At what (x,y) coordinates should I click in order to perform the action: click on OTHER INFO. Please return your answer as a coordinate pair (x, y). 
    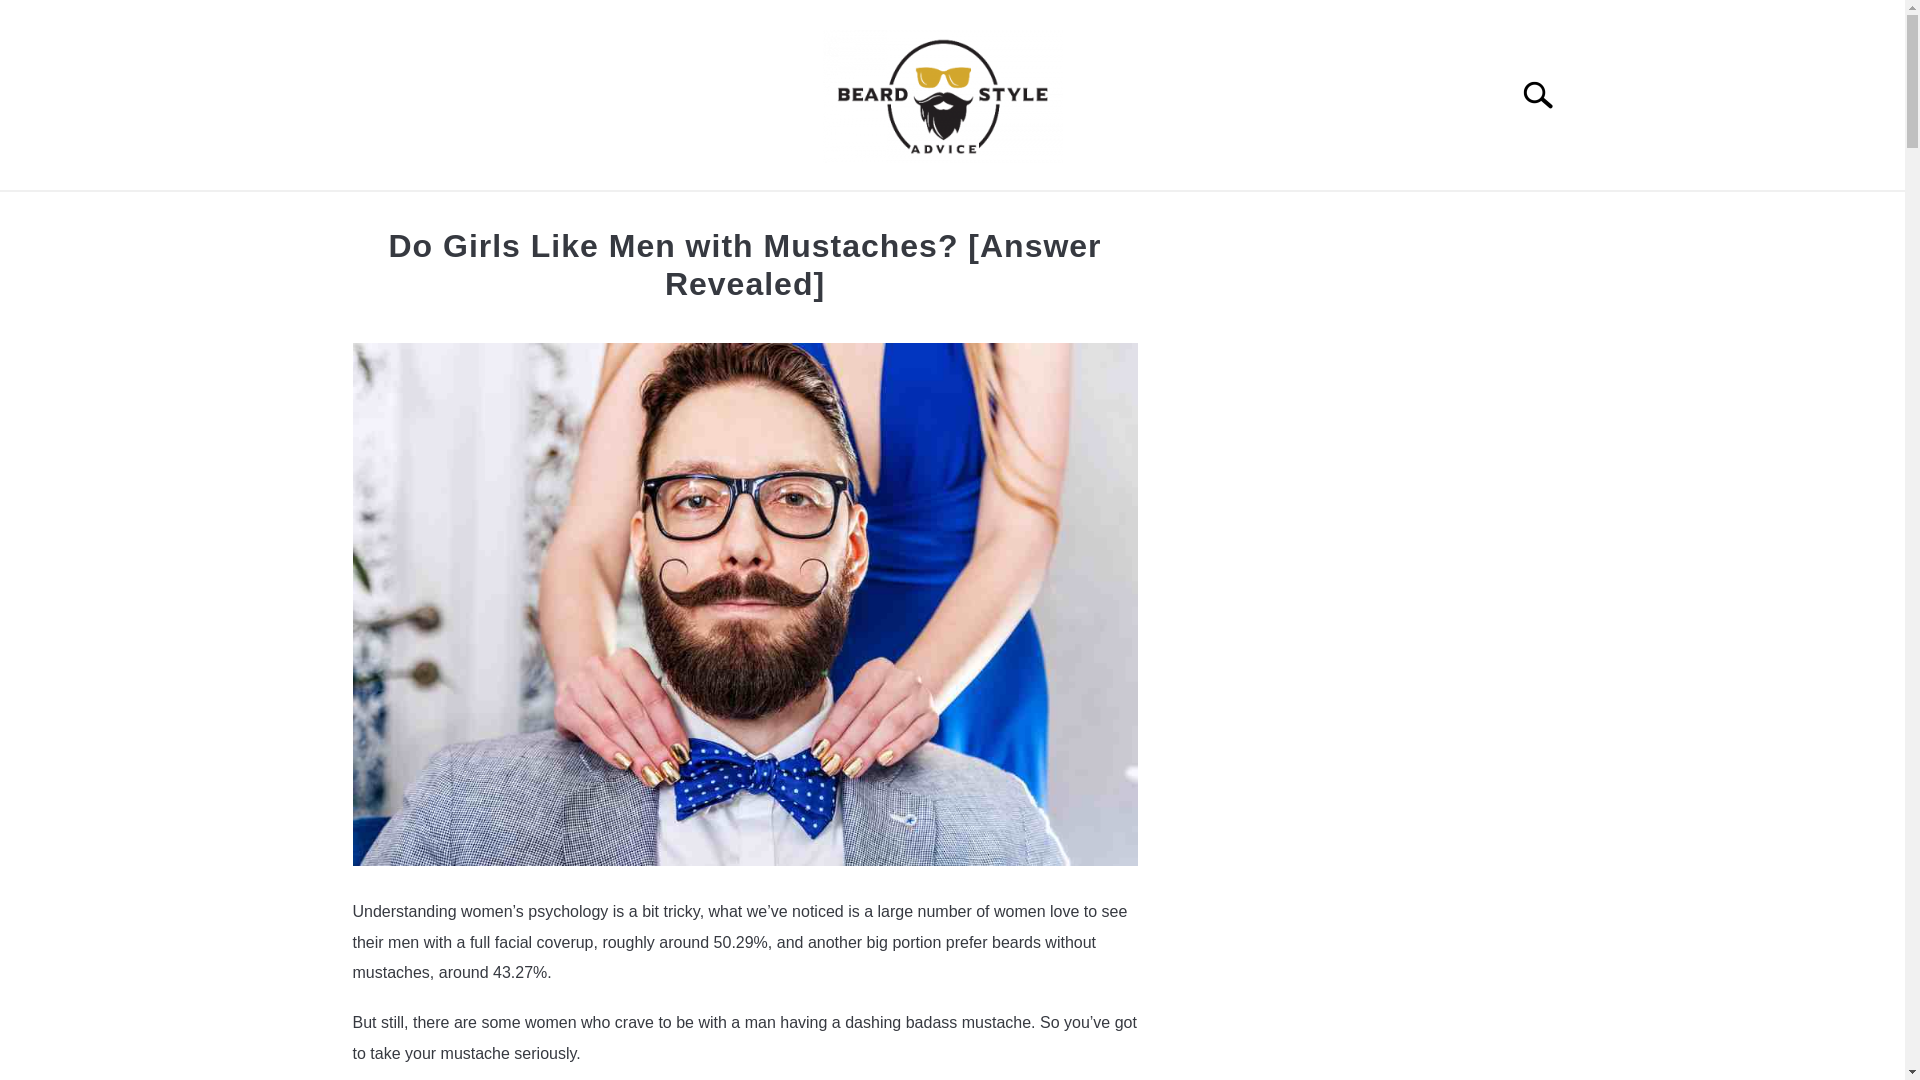
    Looking at the image, I should click on (1186, 214).